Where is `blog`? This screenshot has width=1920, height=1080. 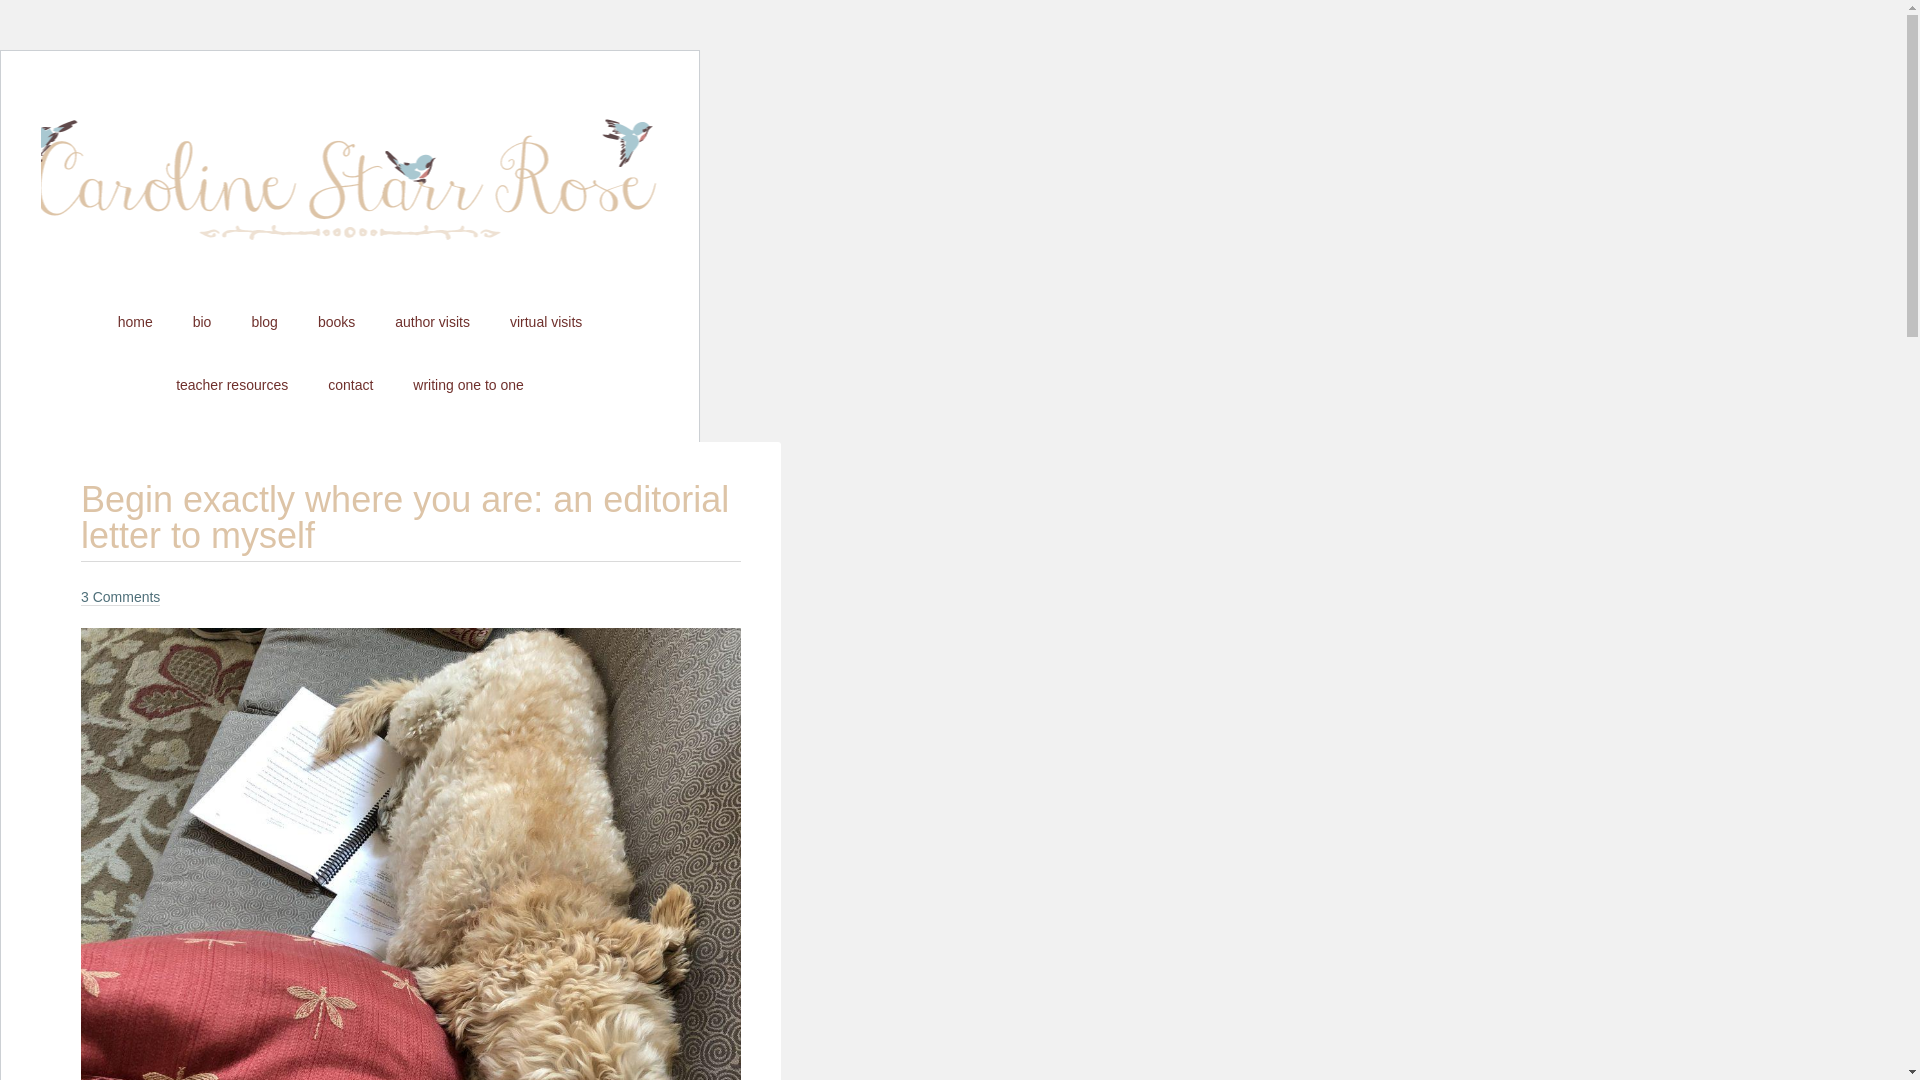
blog is located at coordinates (264, 322).